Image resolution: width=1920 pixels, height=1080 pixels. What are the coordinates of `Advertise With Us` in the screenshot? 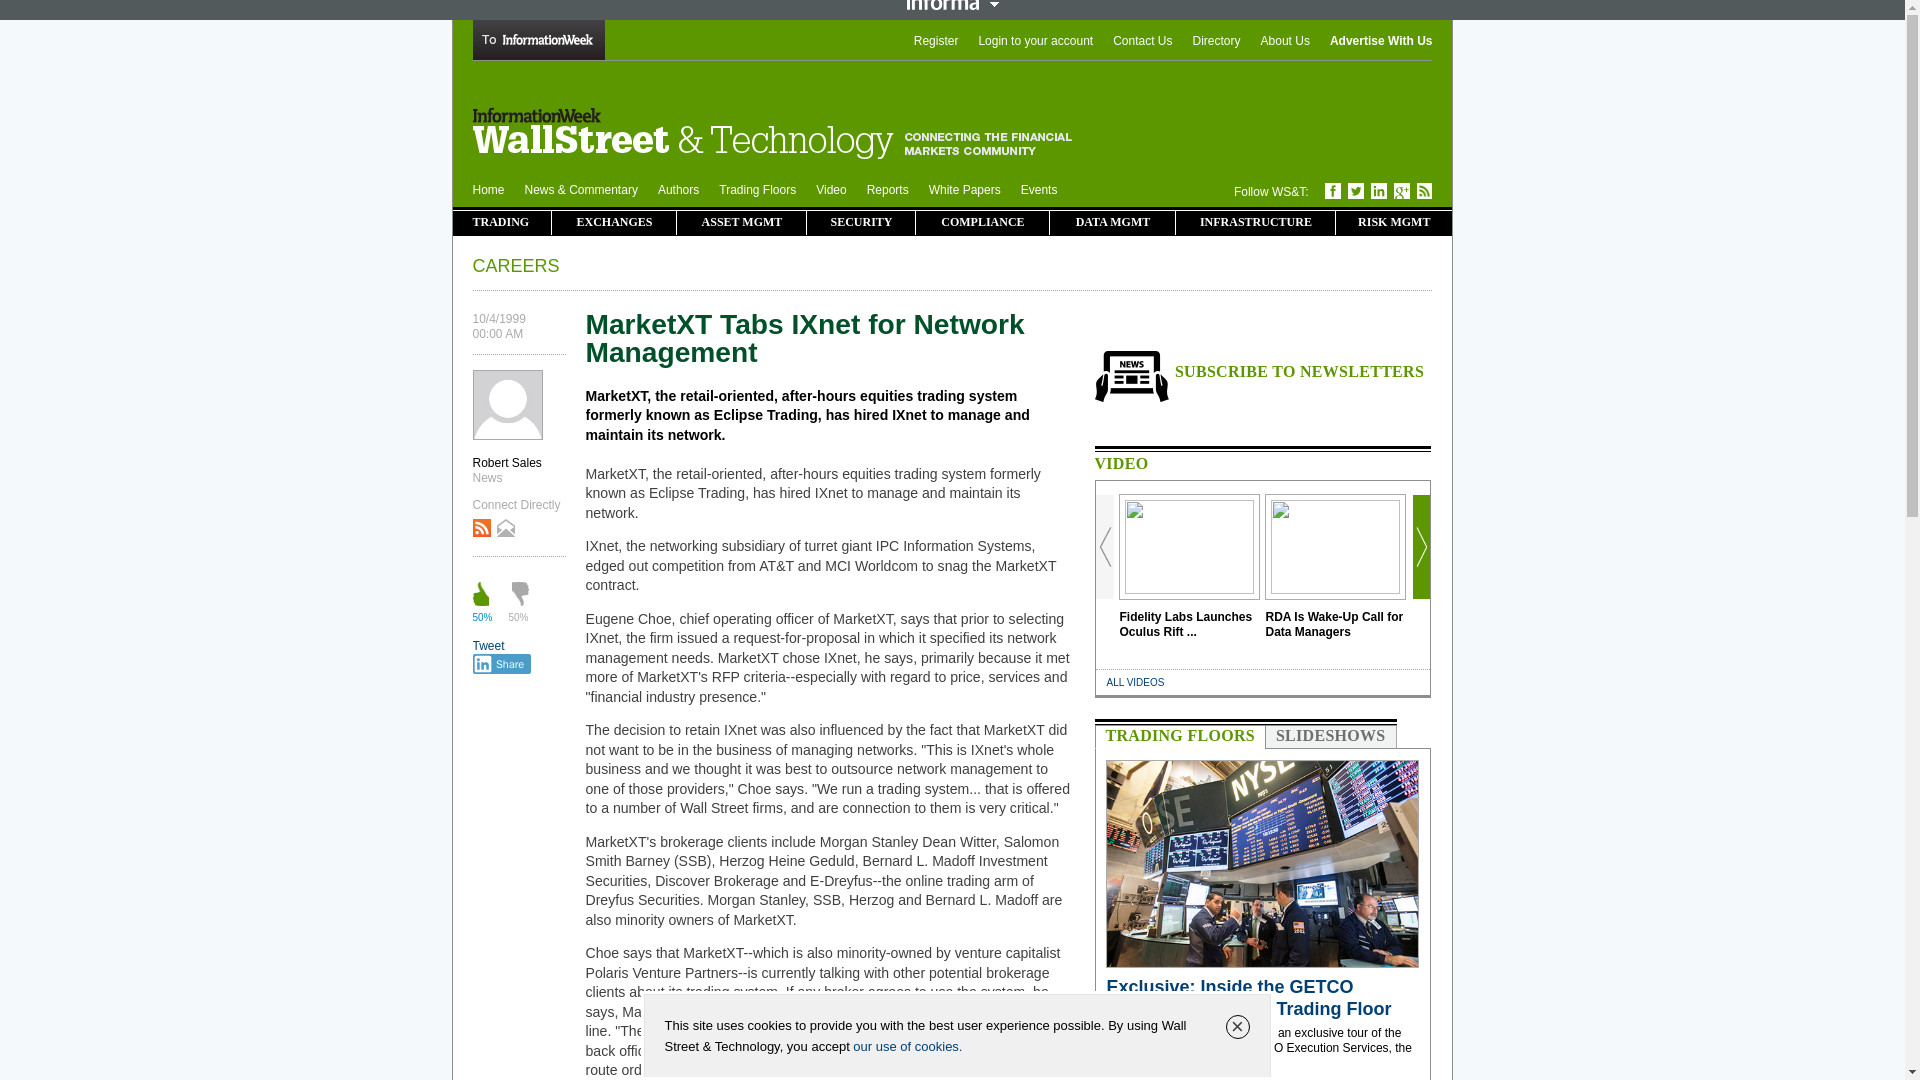 It's located at (1381, 40).